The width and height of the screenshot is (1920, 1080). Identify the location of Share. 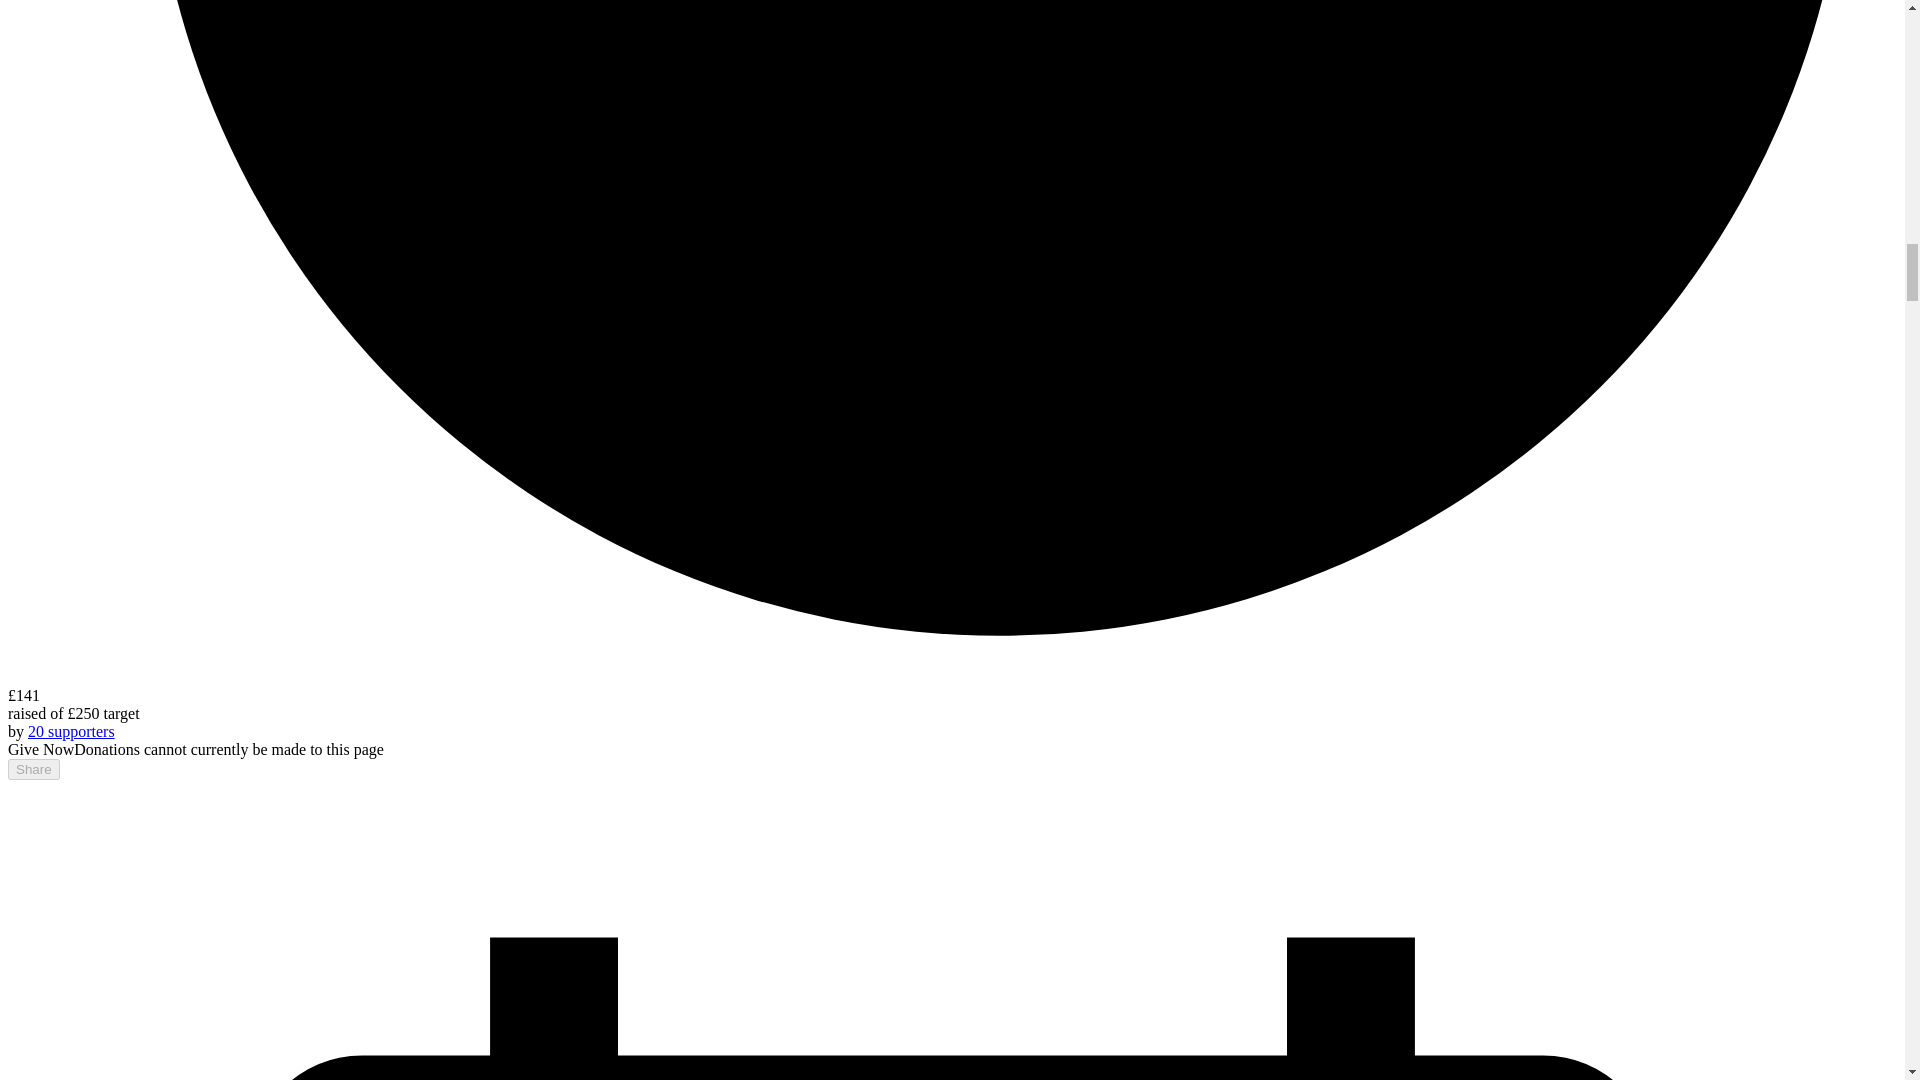
(33, 769).